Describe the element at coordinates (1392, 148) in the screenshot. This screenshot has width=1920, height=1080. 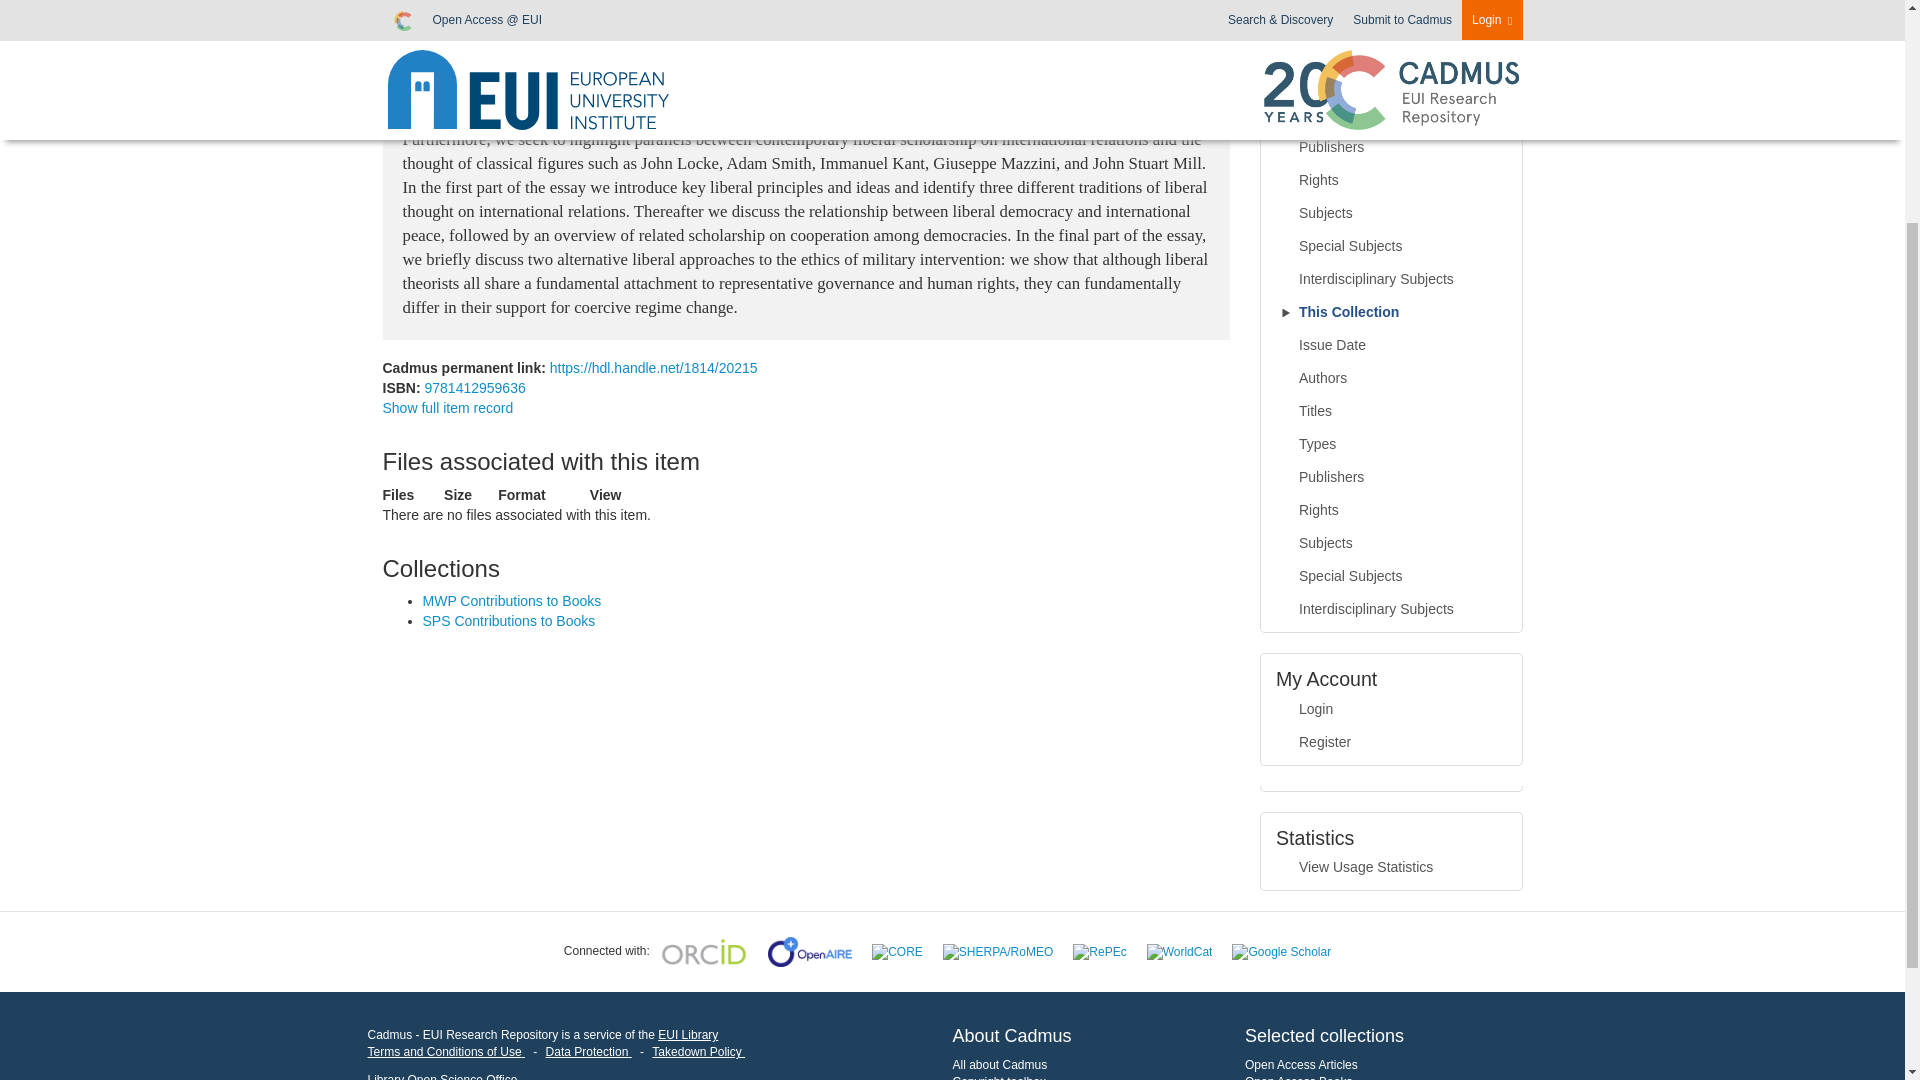
I see `Publishers` at that location.